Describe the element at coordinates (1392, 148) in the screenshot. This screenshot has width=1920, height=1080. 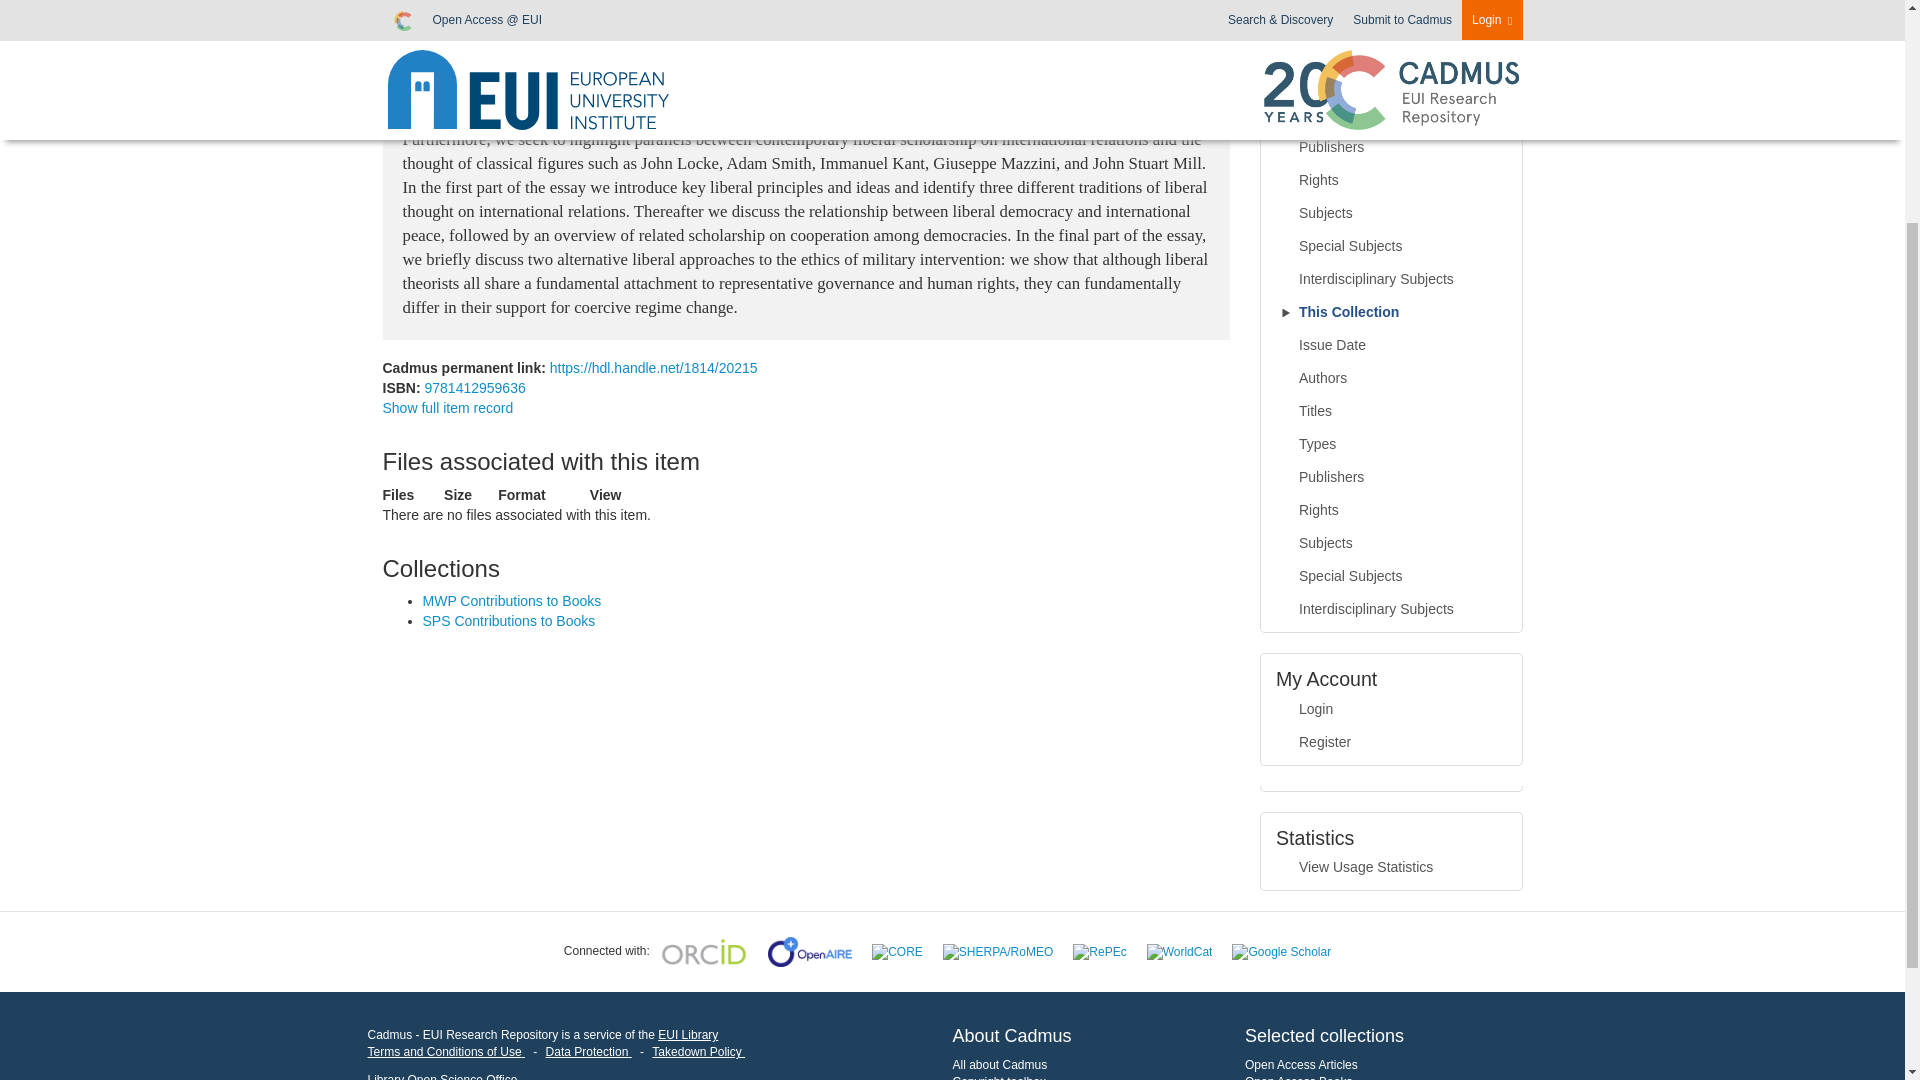
I see `Publishers` at that location.